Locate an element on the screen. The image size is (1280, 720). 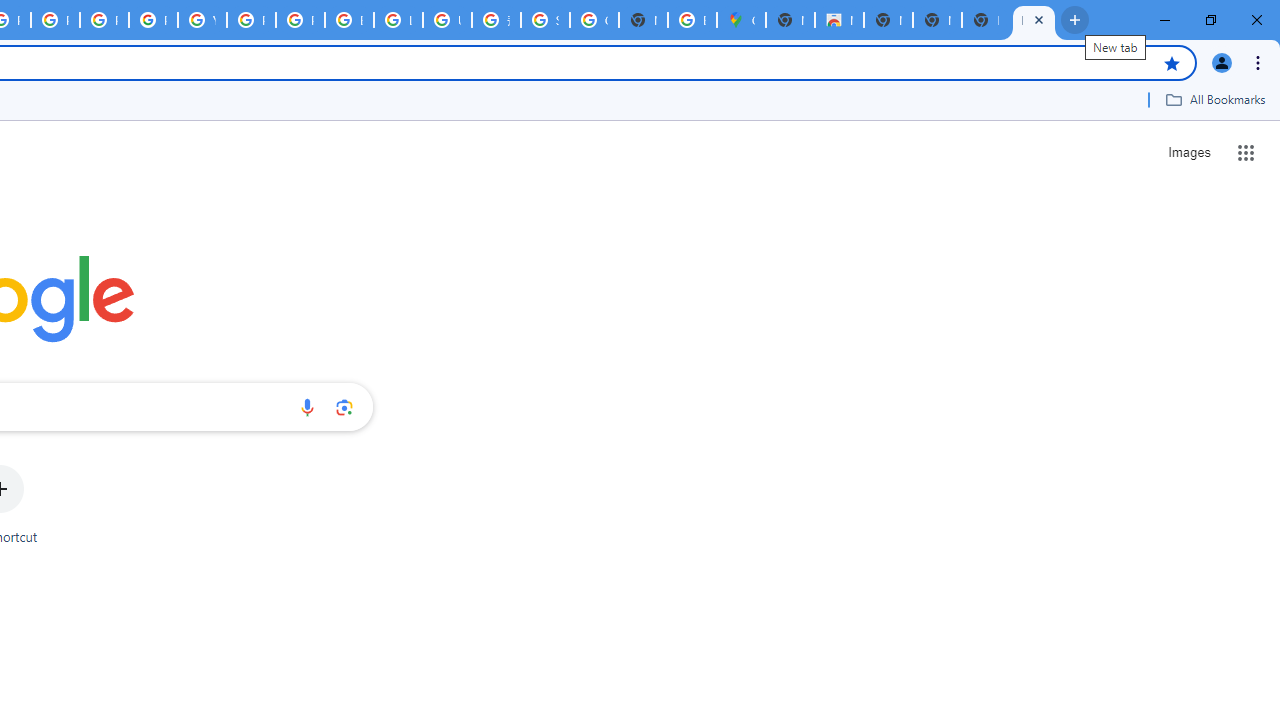
Google apps is located at coordinates (1246, 152).